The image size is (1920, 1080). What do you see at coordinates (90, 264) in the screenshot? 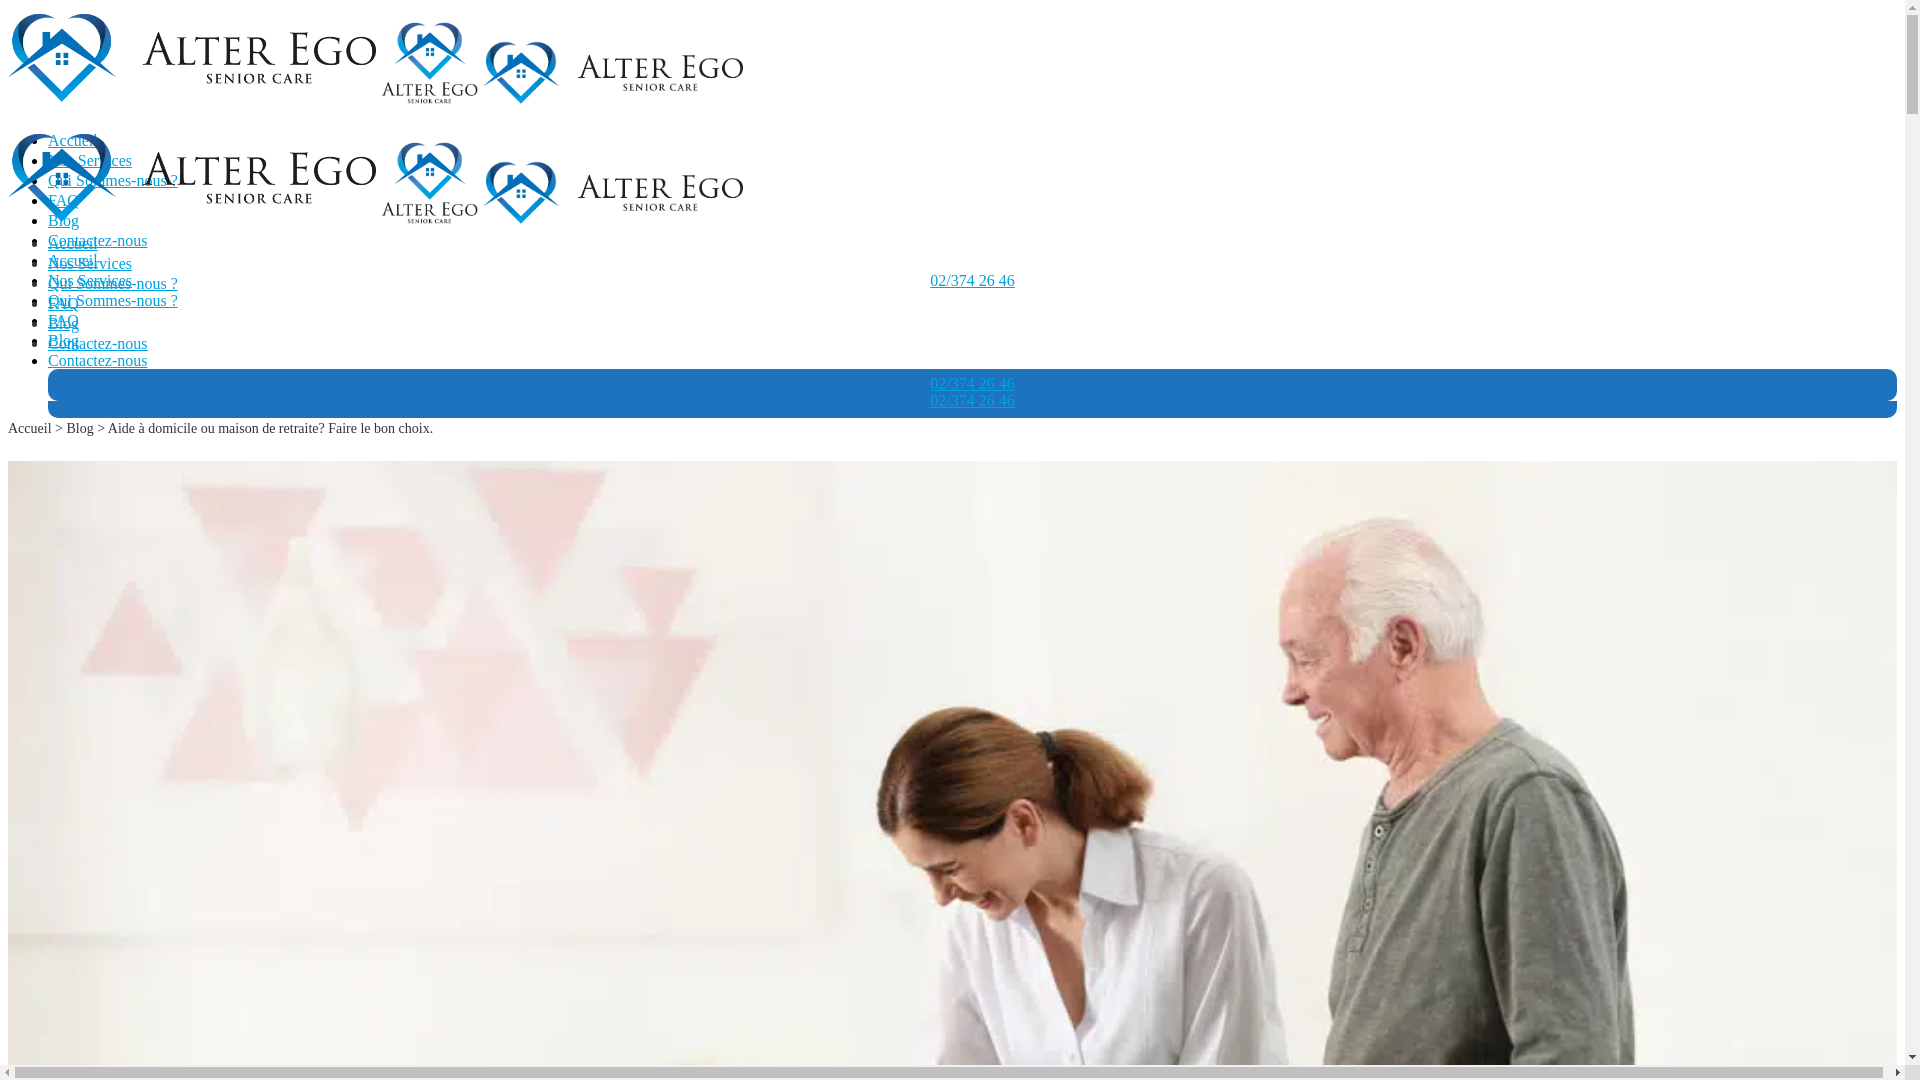
I see `Nos Services` at bounding box center [90, 264].